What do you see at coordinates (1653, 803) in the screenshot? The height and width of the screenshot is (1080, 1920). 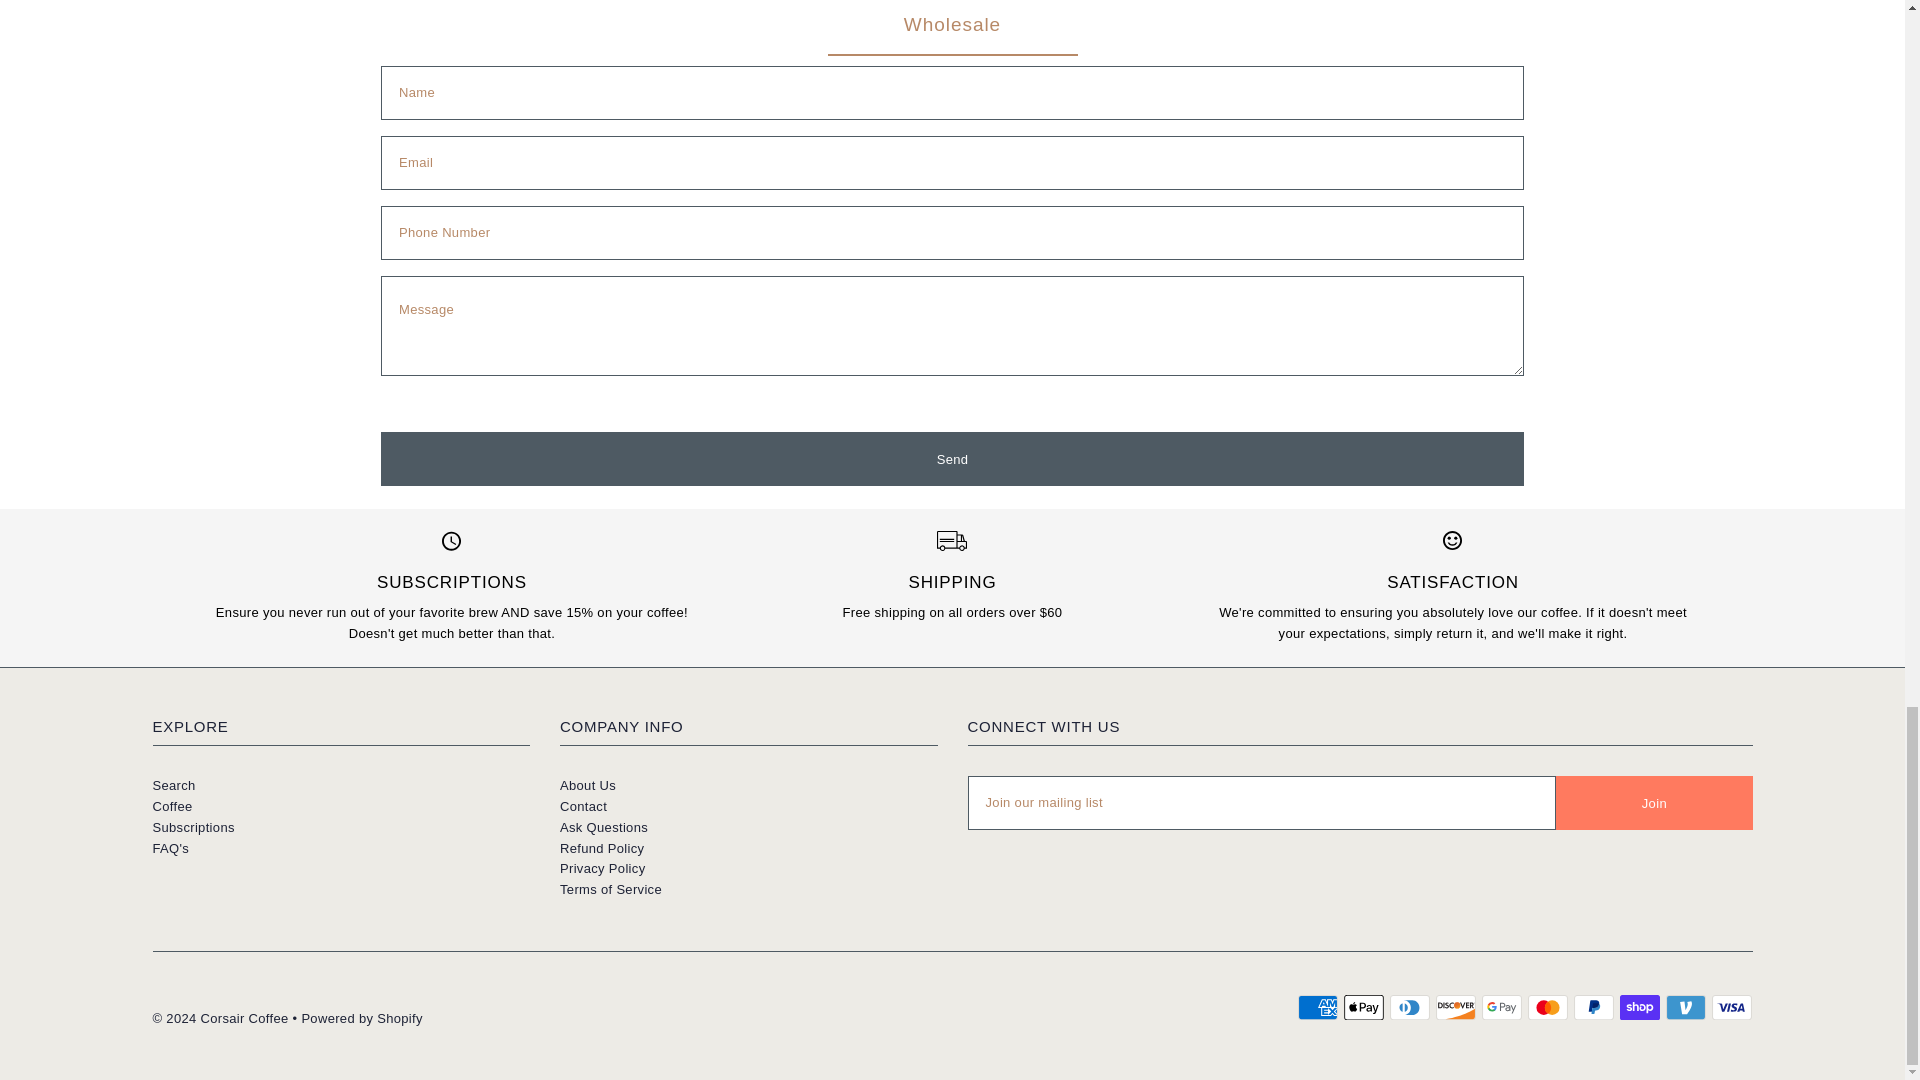 I see `Join` at bounding box center [1653, 803].